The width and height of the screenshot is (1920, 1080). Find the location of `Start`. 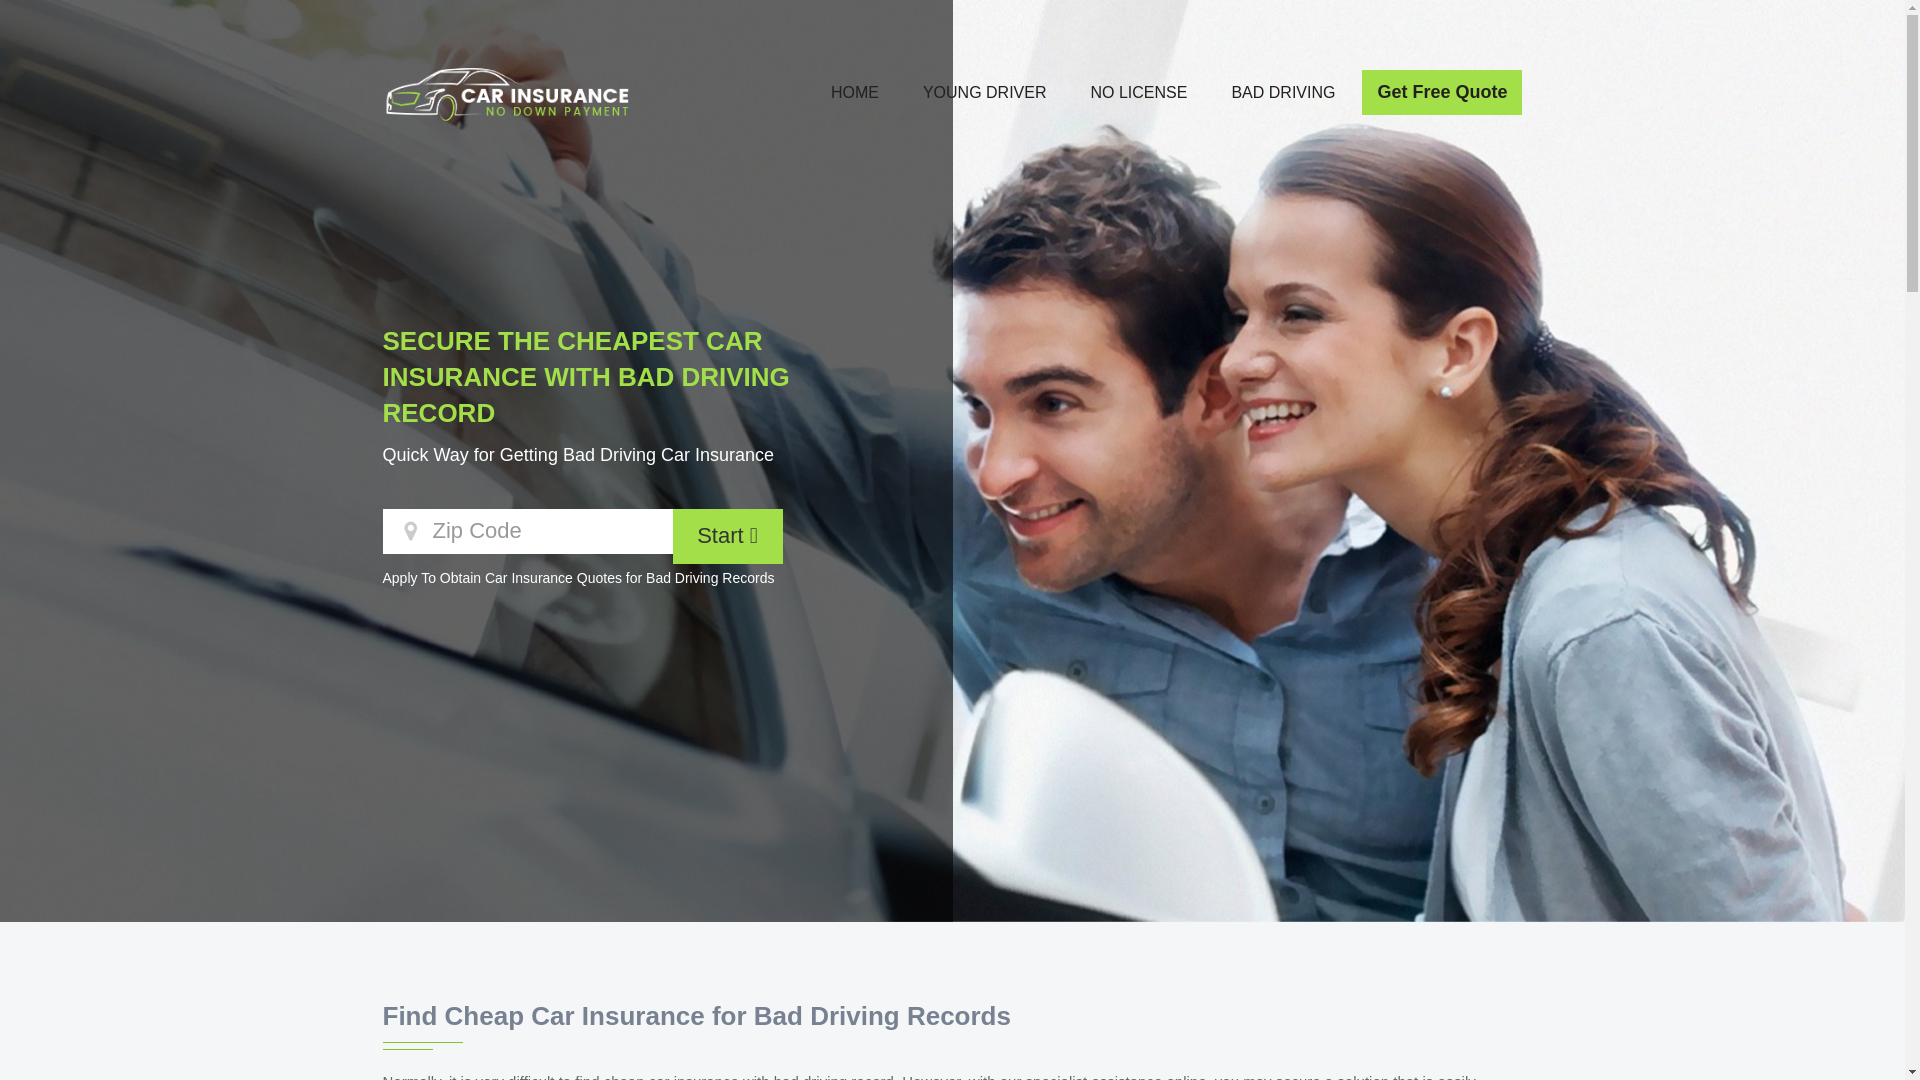

Start is located at coordinates (726, 536).